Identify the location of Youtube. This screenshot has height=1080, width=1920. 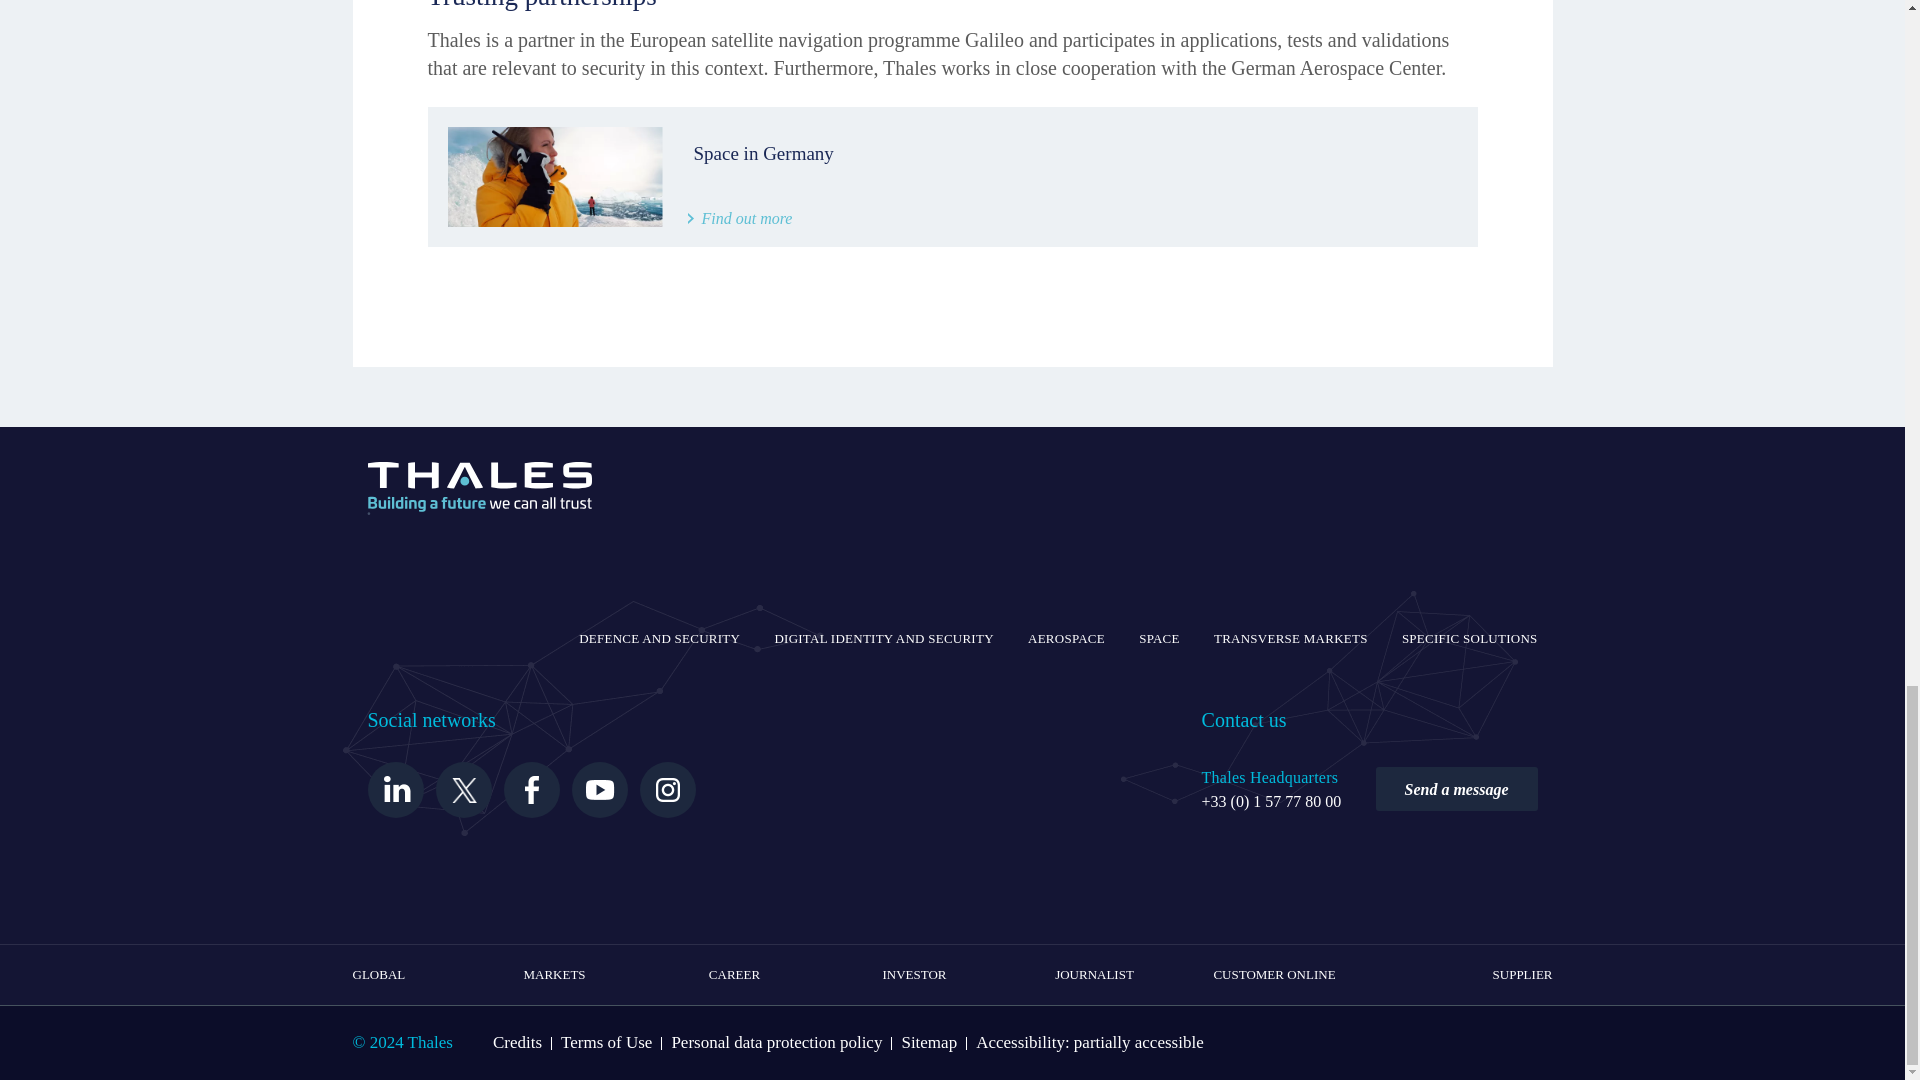
(600, 790).